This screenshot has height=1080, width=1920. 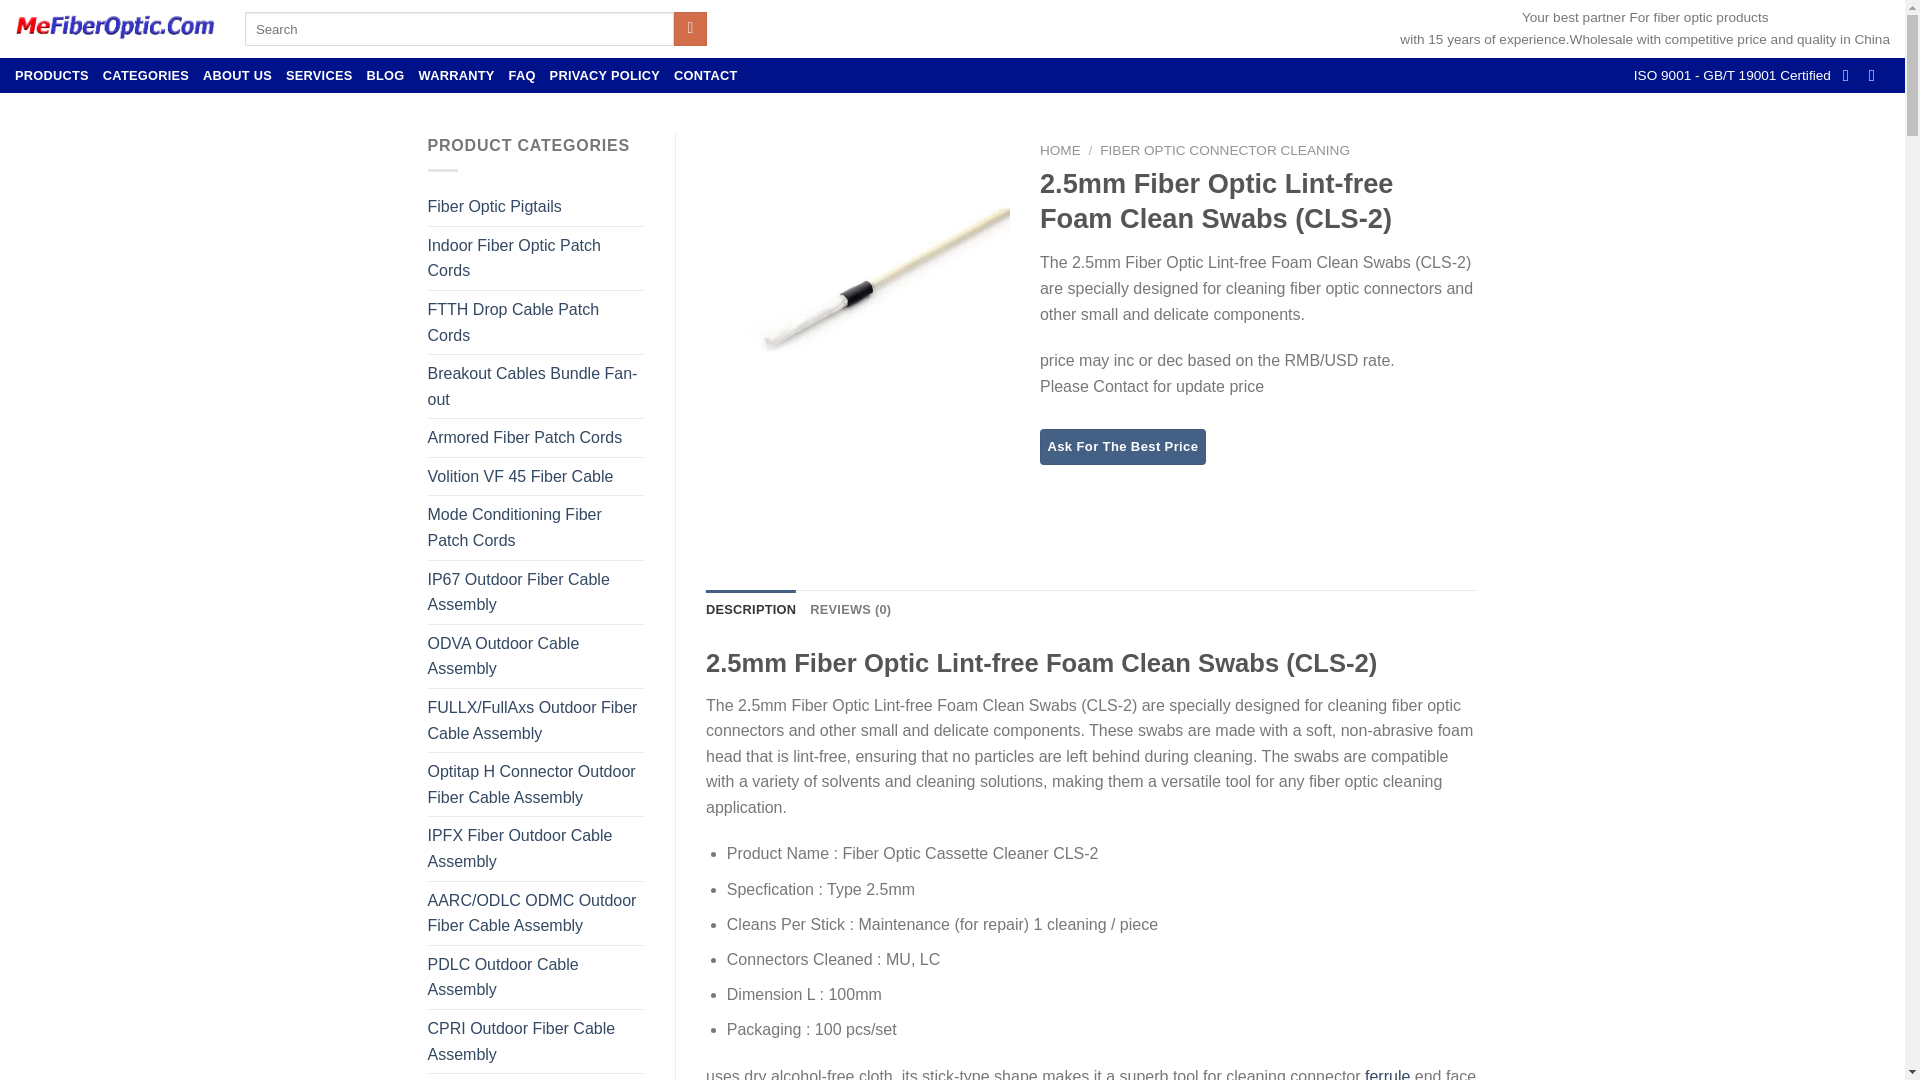 What do you see at coordinates (536, 527) in the screenshot?
I see `Mode Conditioning Fiber Patch Cords` at bounding box center [536, 527].